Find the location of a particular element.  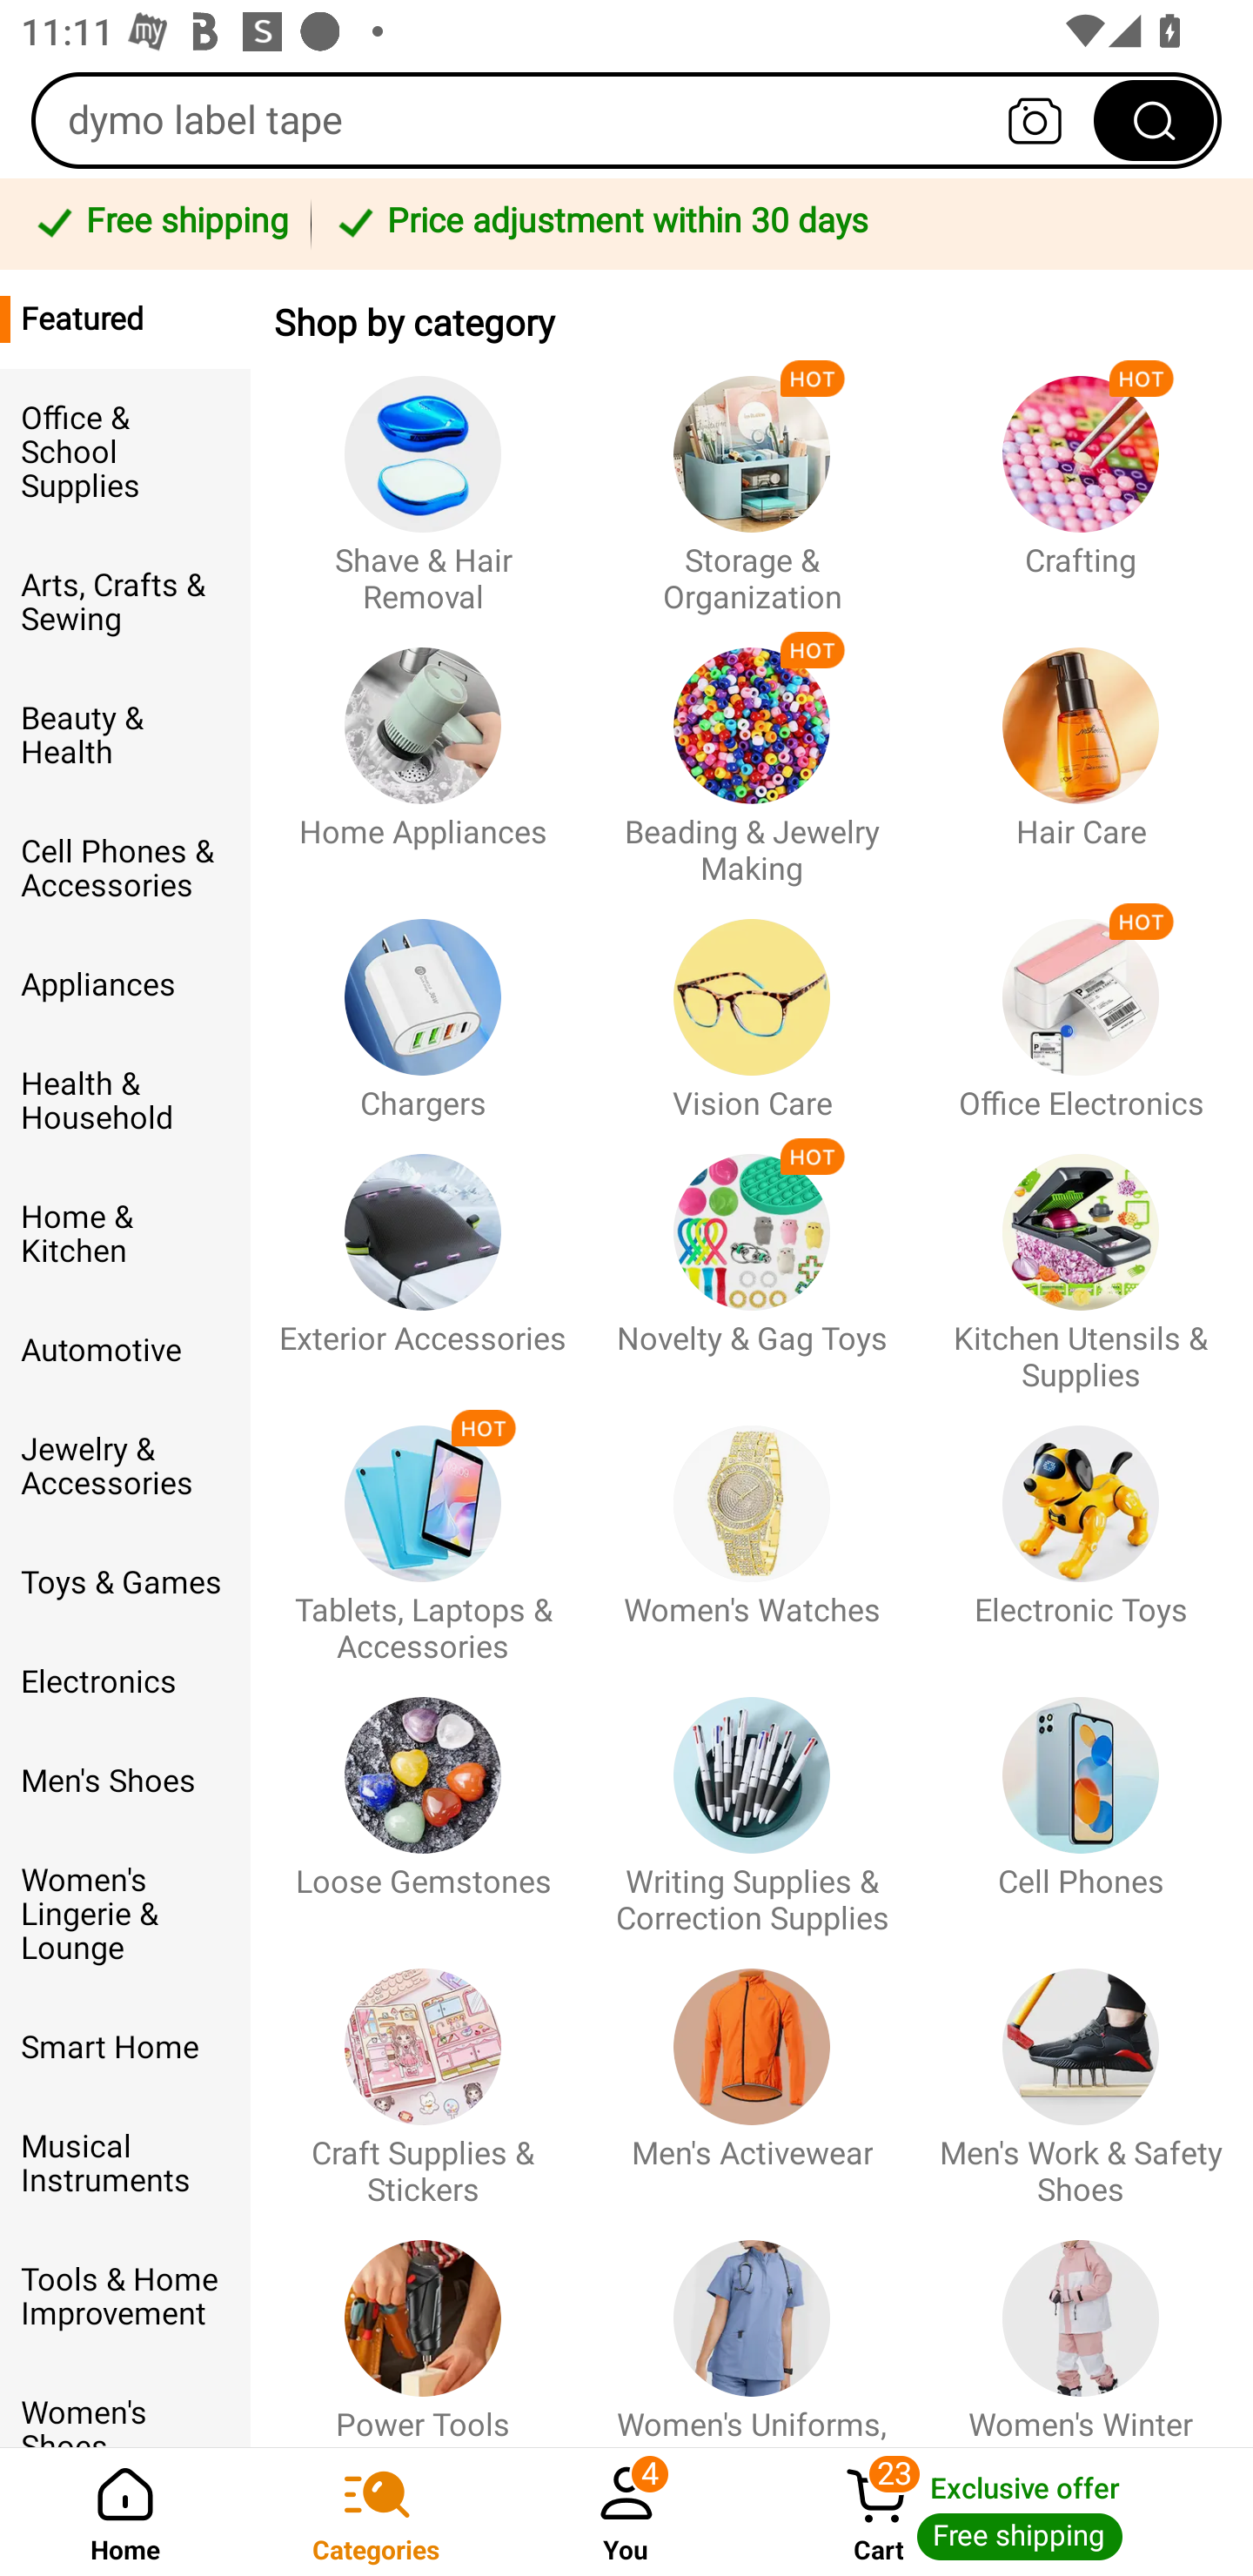

Power Tools is located at coordinates (423, 2327).